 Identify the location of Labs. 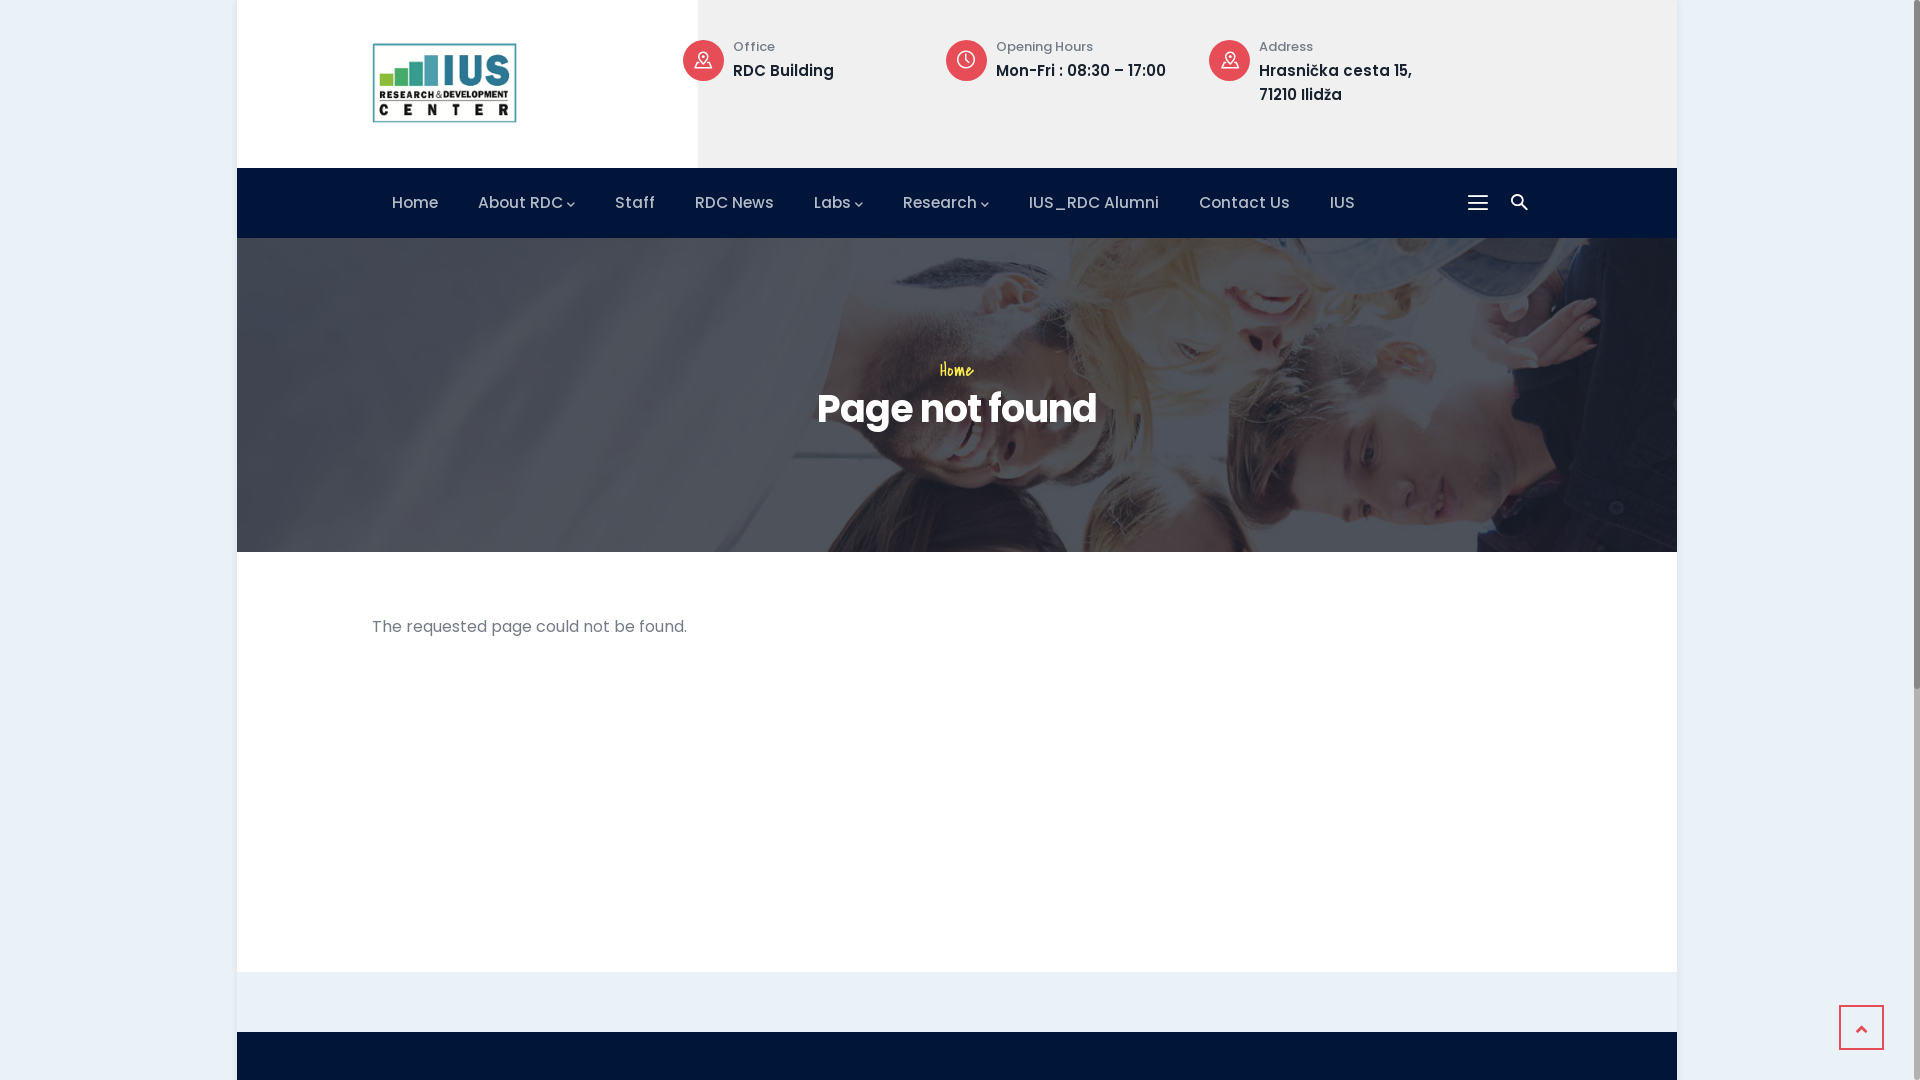
(838, 202).